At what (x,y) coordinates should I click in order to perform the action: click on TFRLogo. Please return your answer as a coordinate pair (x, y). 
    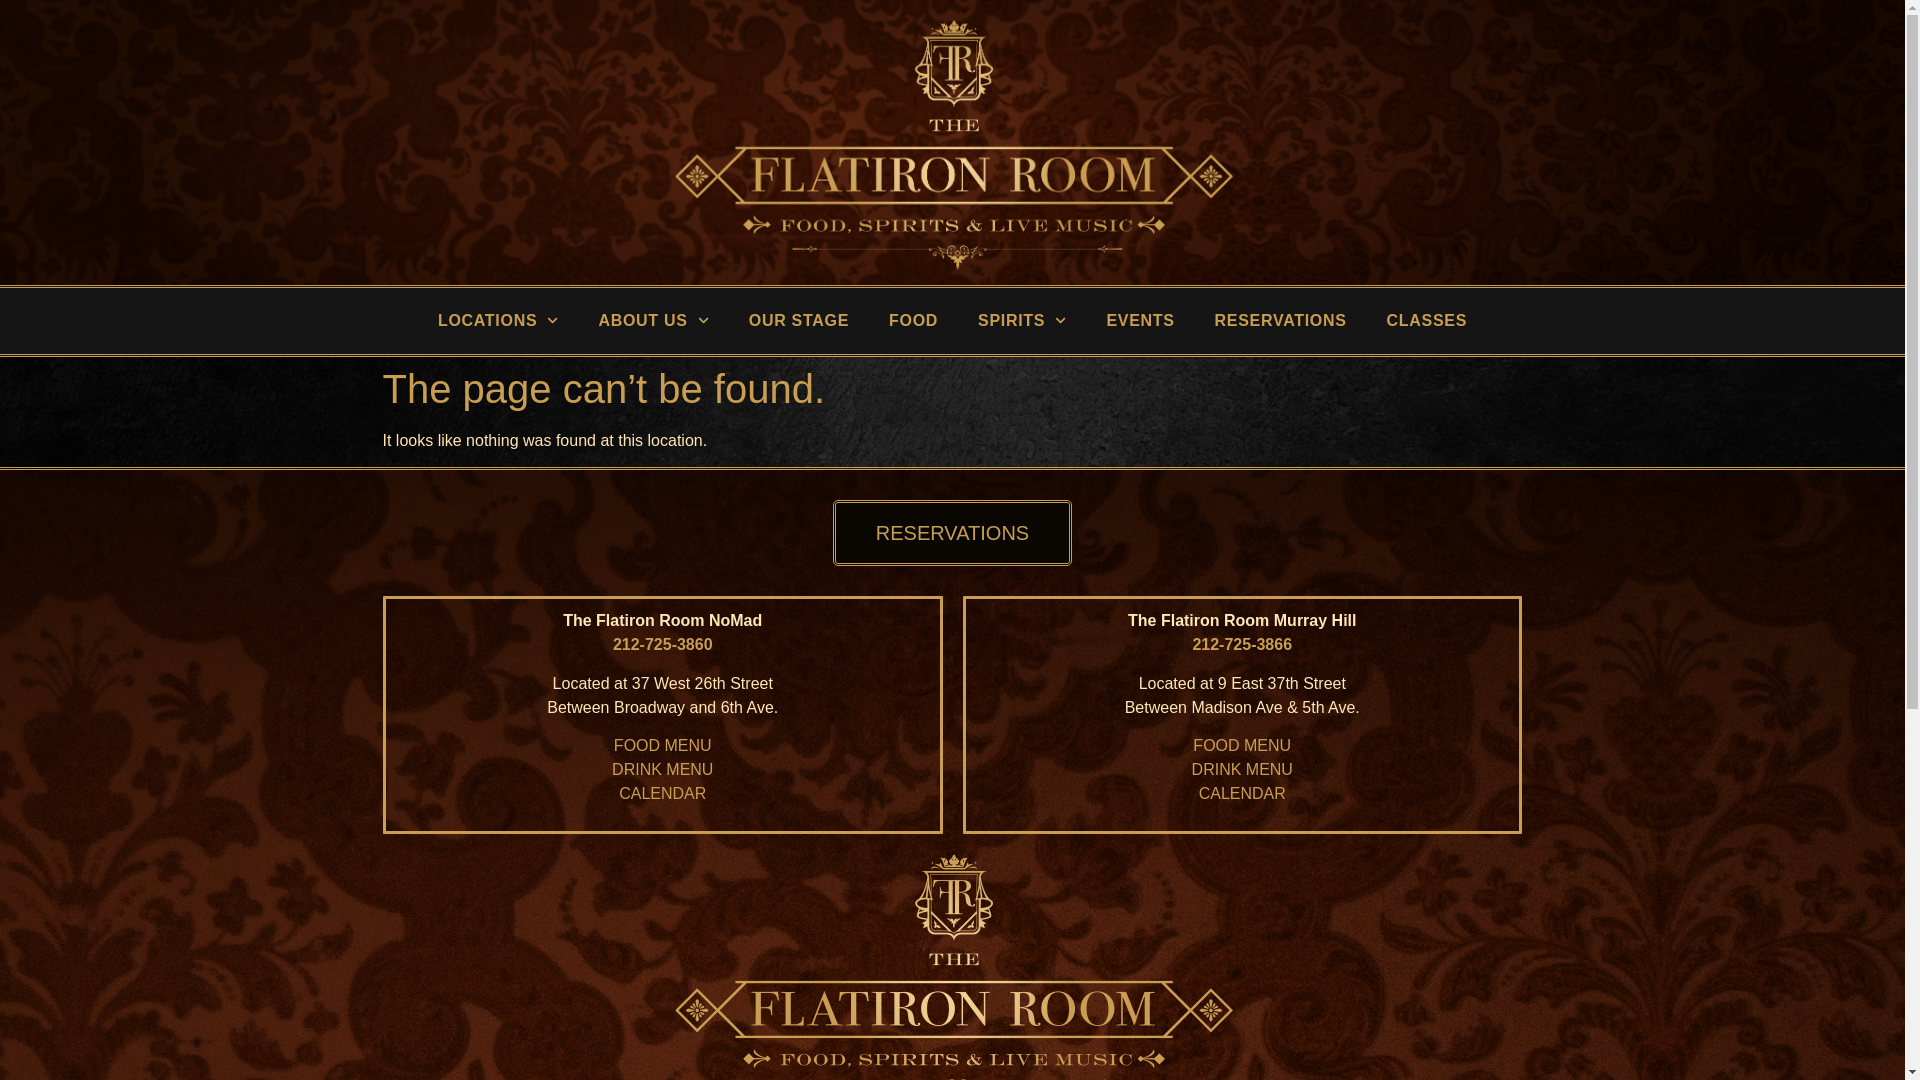
    Looking at the image, I should click on (952, 142).